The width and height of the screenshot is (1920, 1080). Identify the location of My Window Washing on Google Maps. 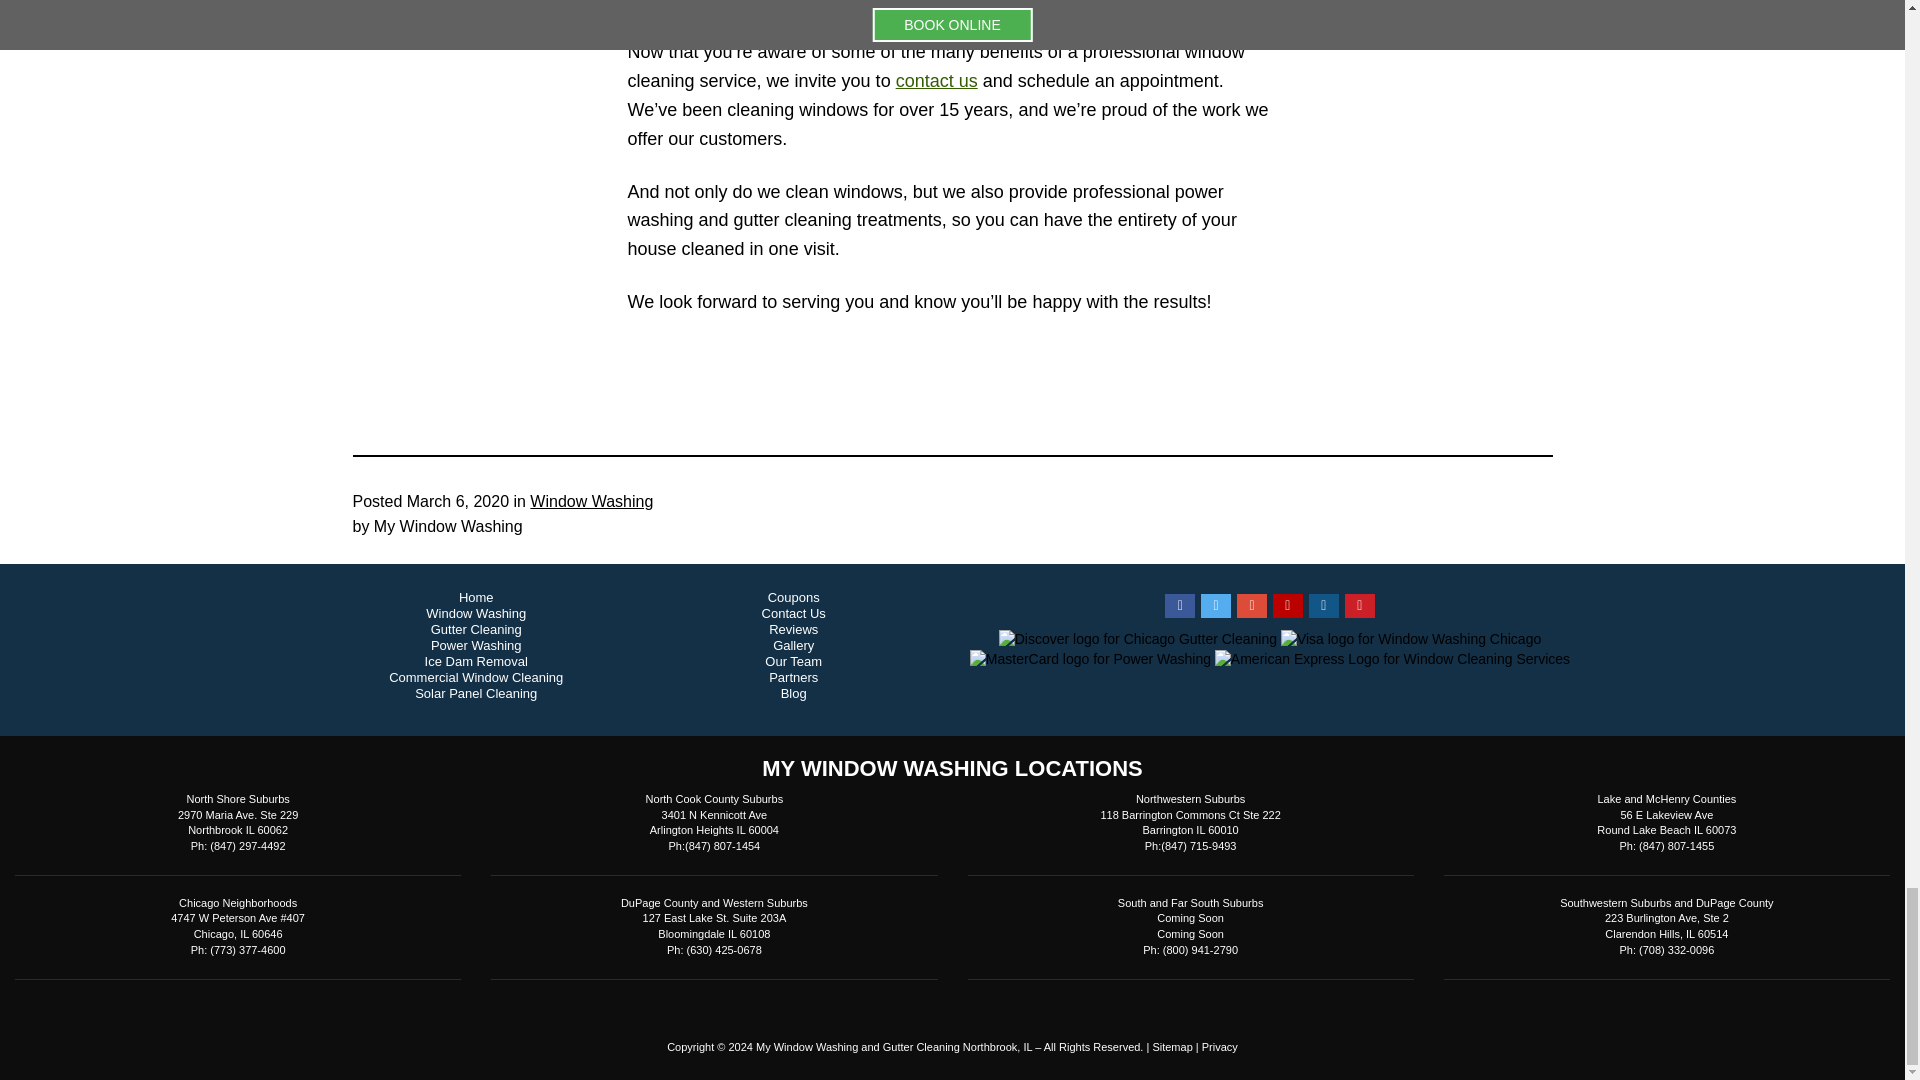
(1252, 606).